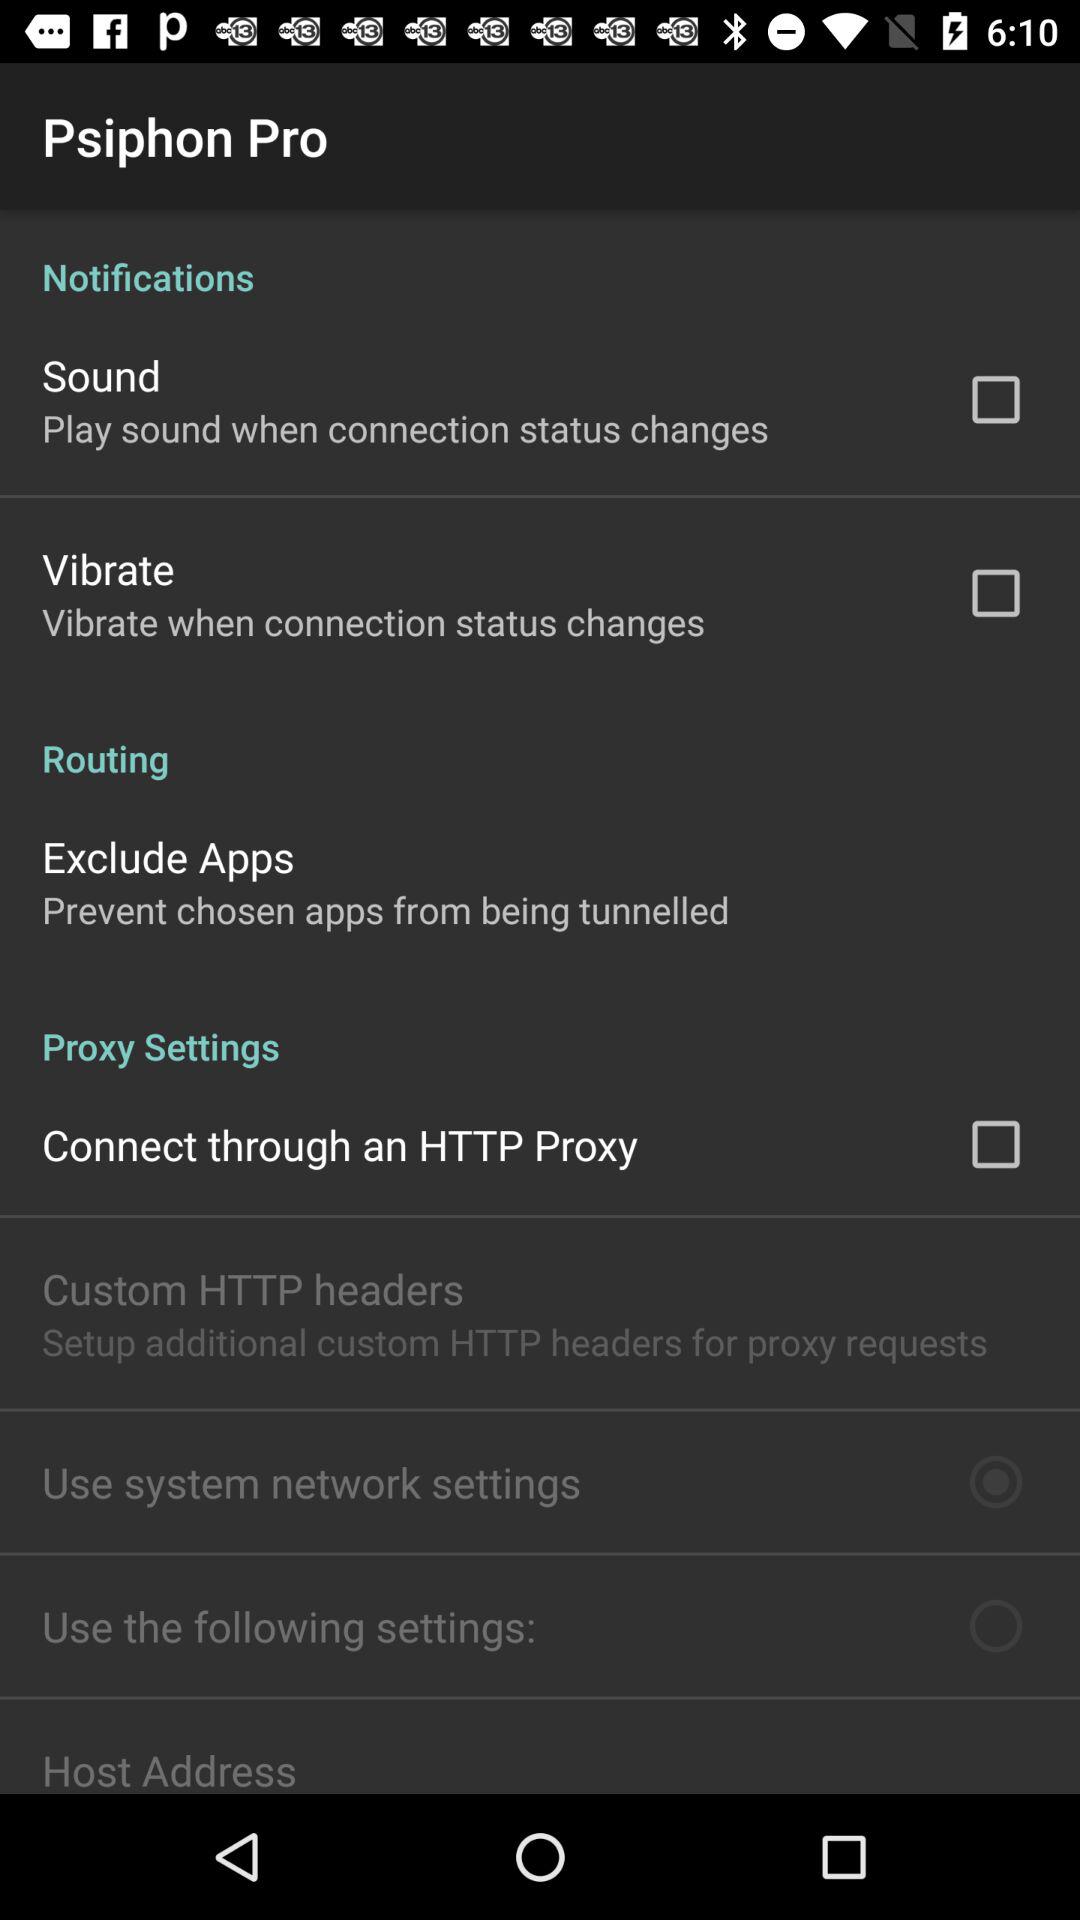 This screenshot has width=1080, height=1920. Describe the element at coordinates (386, 910) in the screenshot. I see `flip until the prevent chosen apps app` at that location.